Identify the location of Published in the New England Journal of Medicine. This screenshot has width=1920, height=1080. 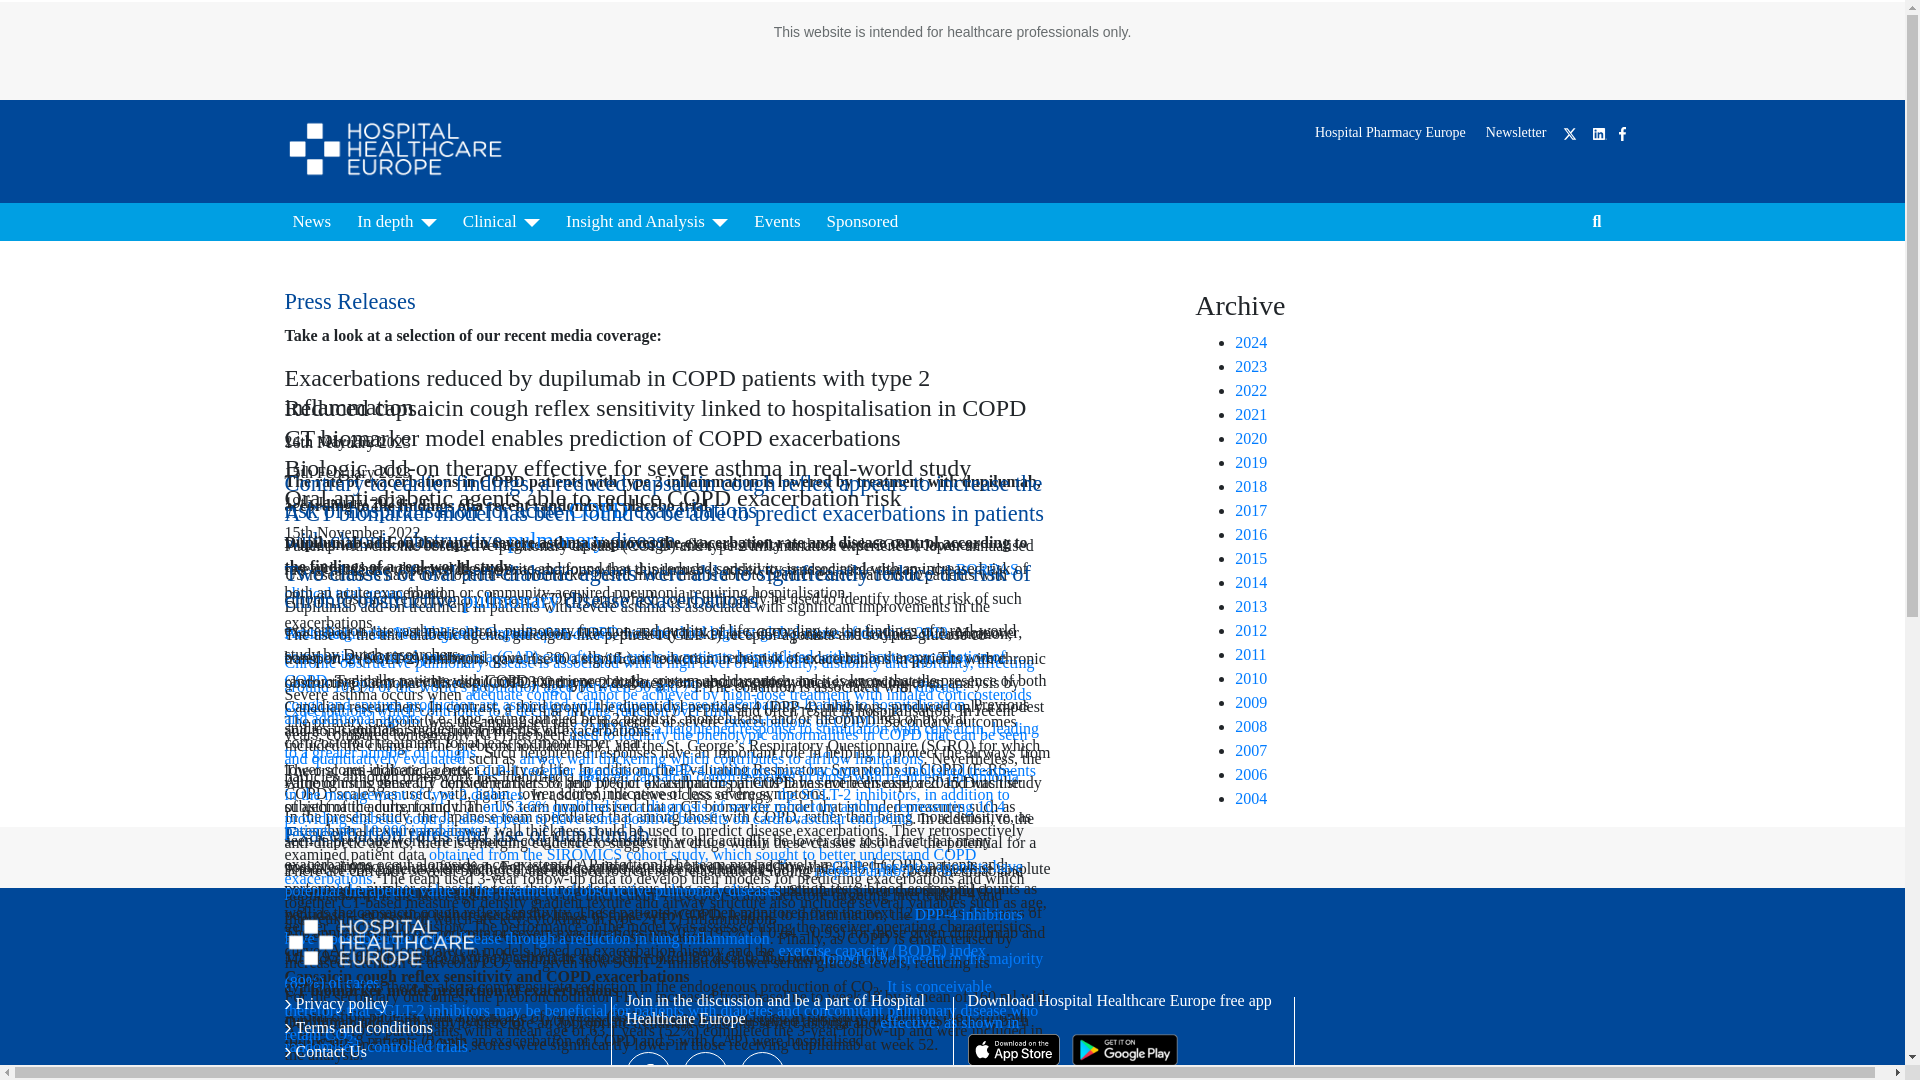
(448, 633).